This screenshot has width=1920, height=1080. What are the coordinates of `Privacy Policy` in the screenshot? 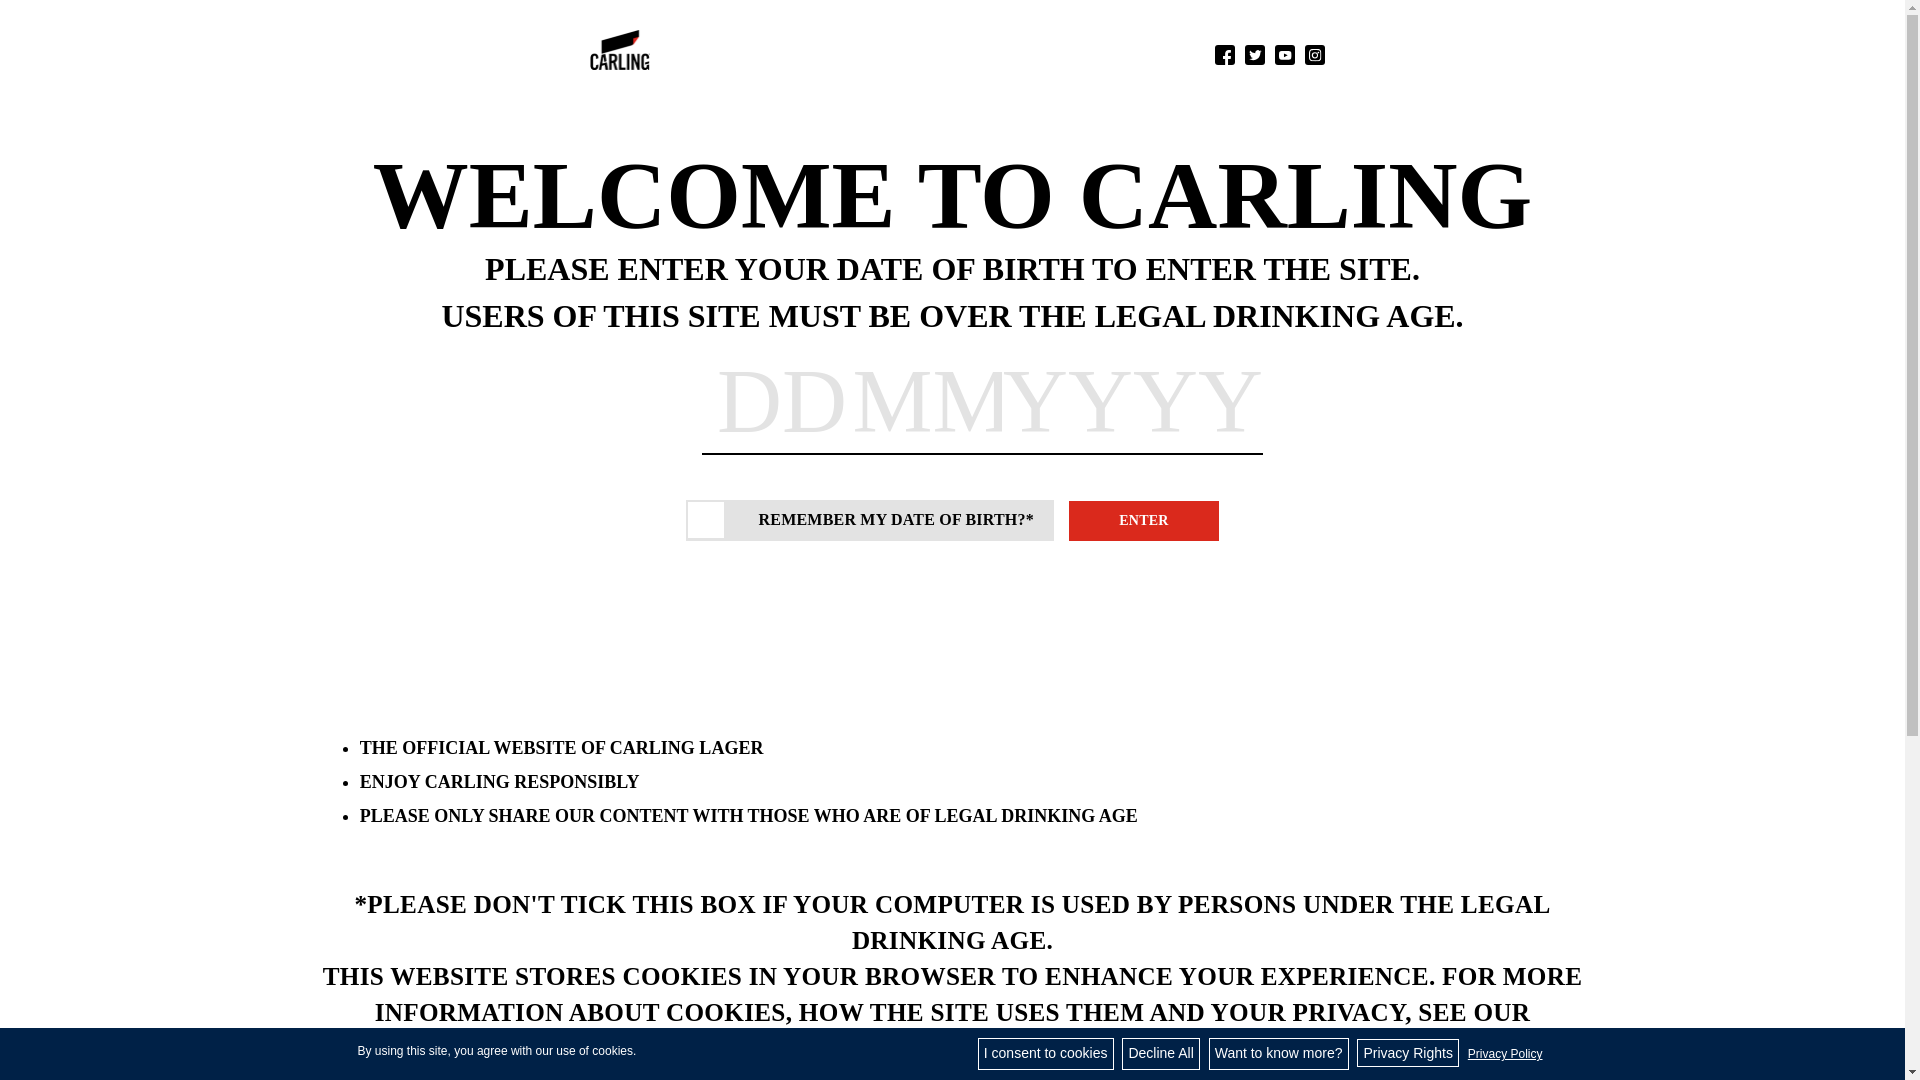 It's located at (1505, 1054).